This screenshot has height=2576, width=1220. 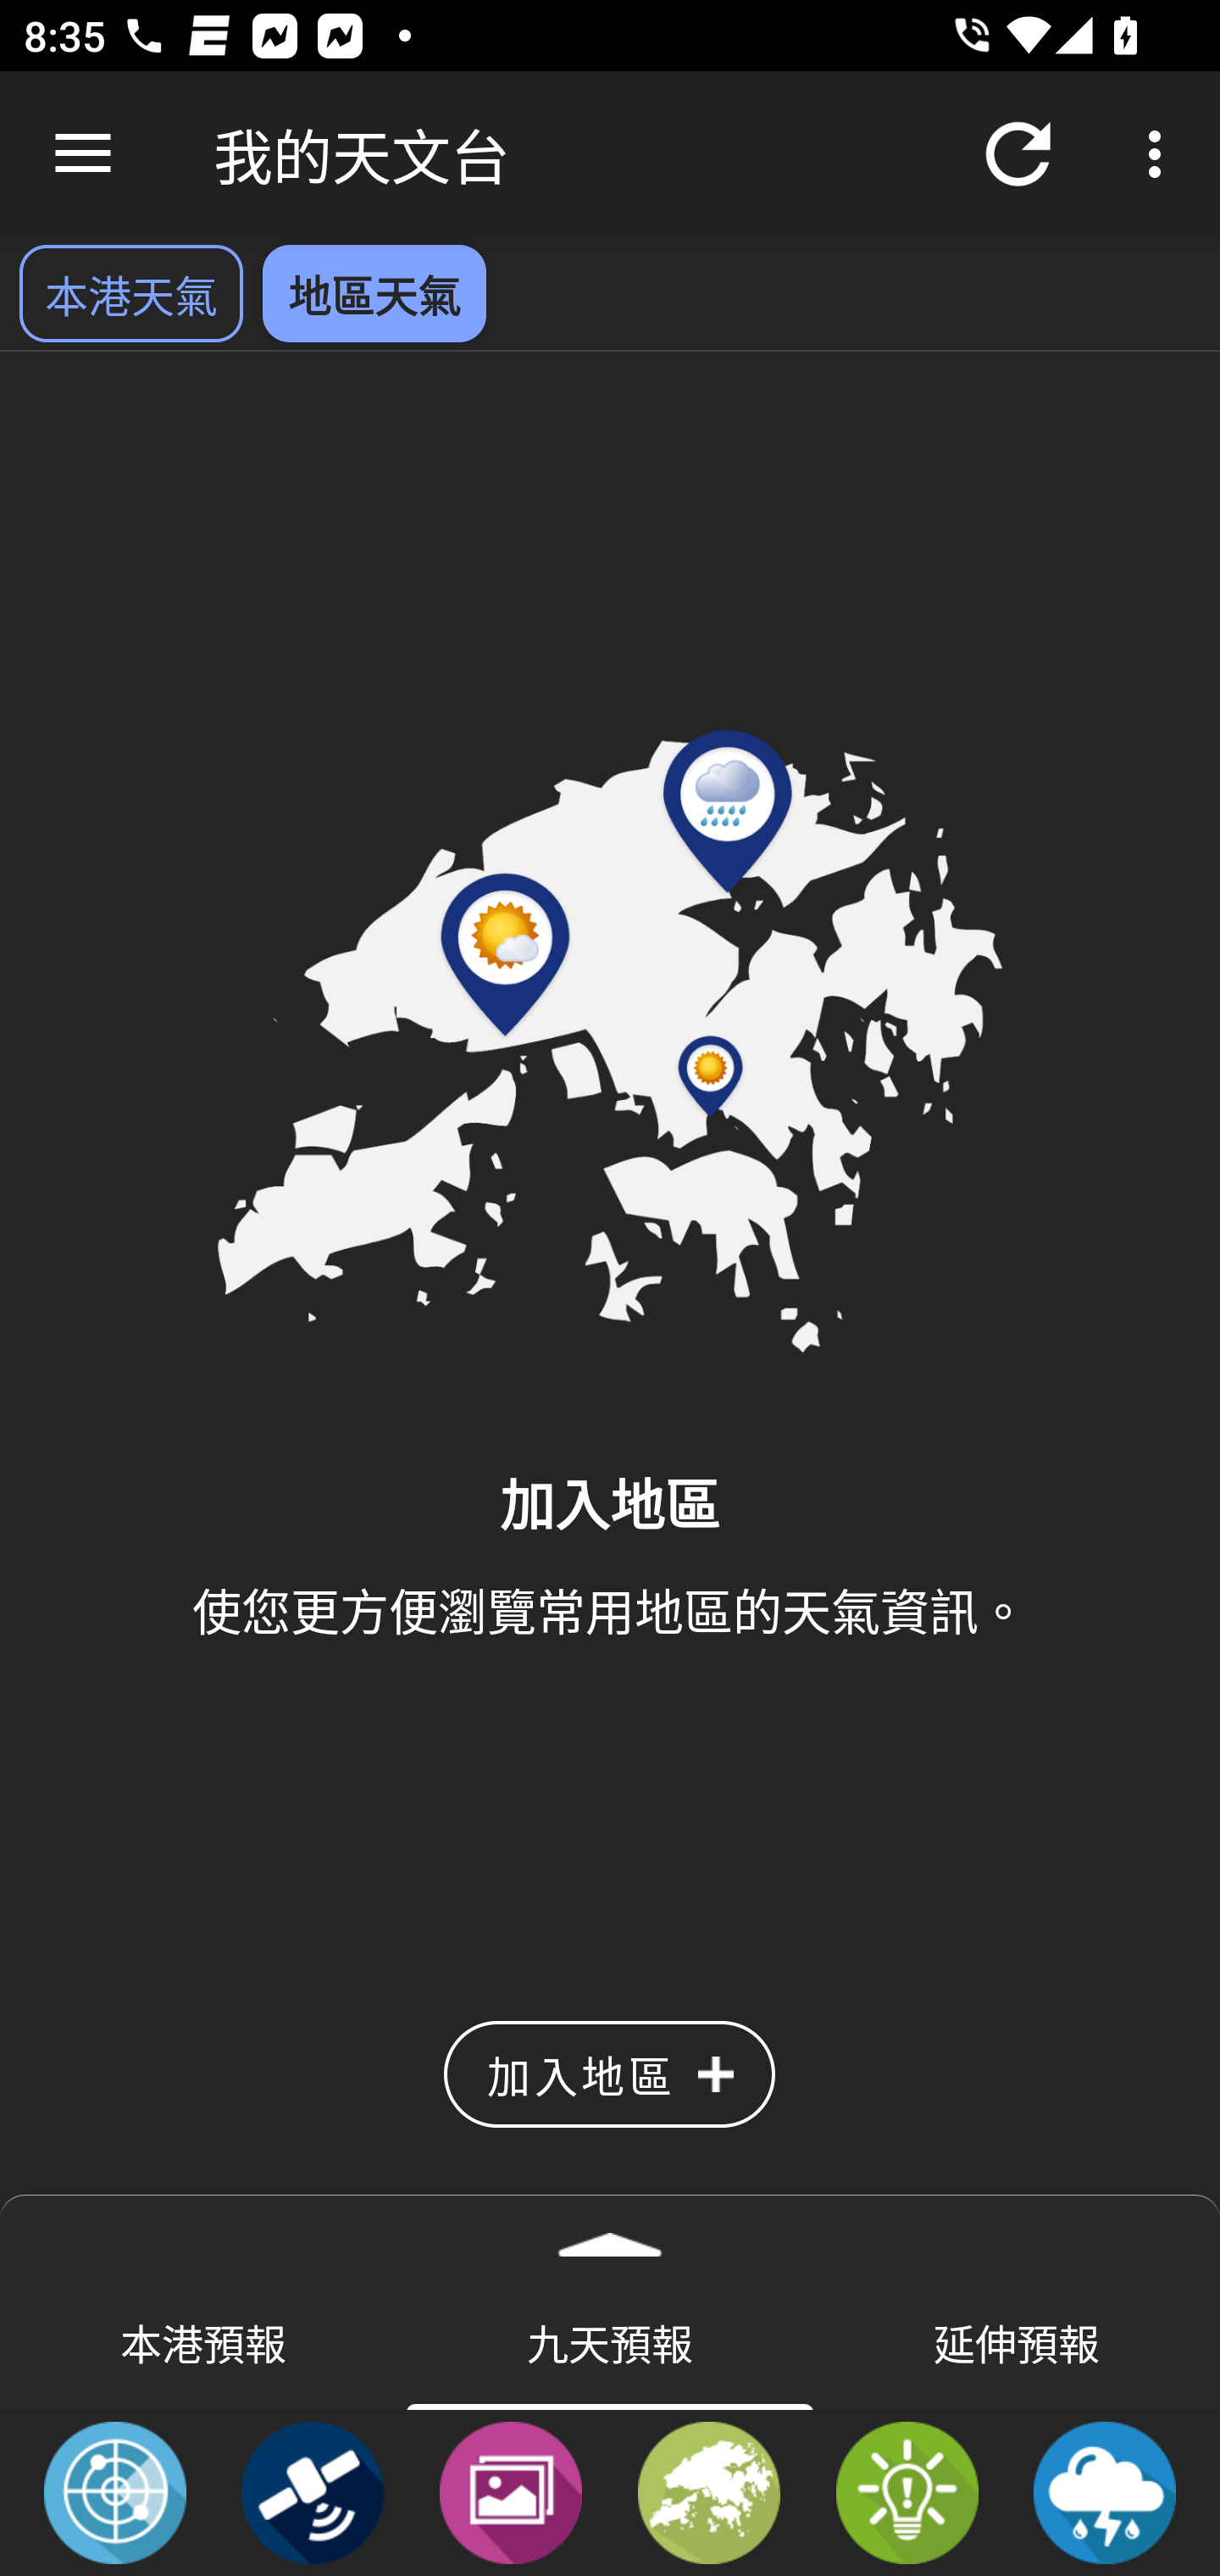 What do you see at coordinates (130, 293) in the screenshot?
I see `本港天氣 選擇 本港天氣` at bounding box center [130, 293].